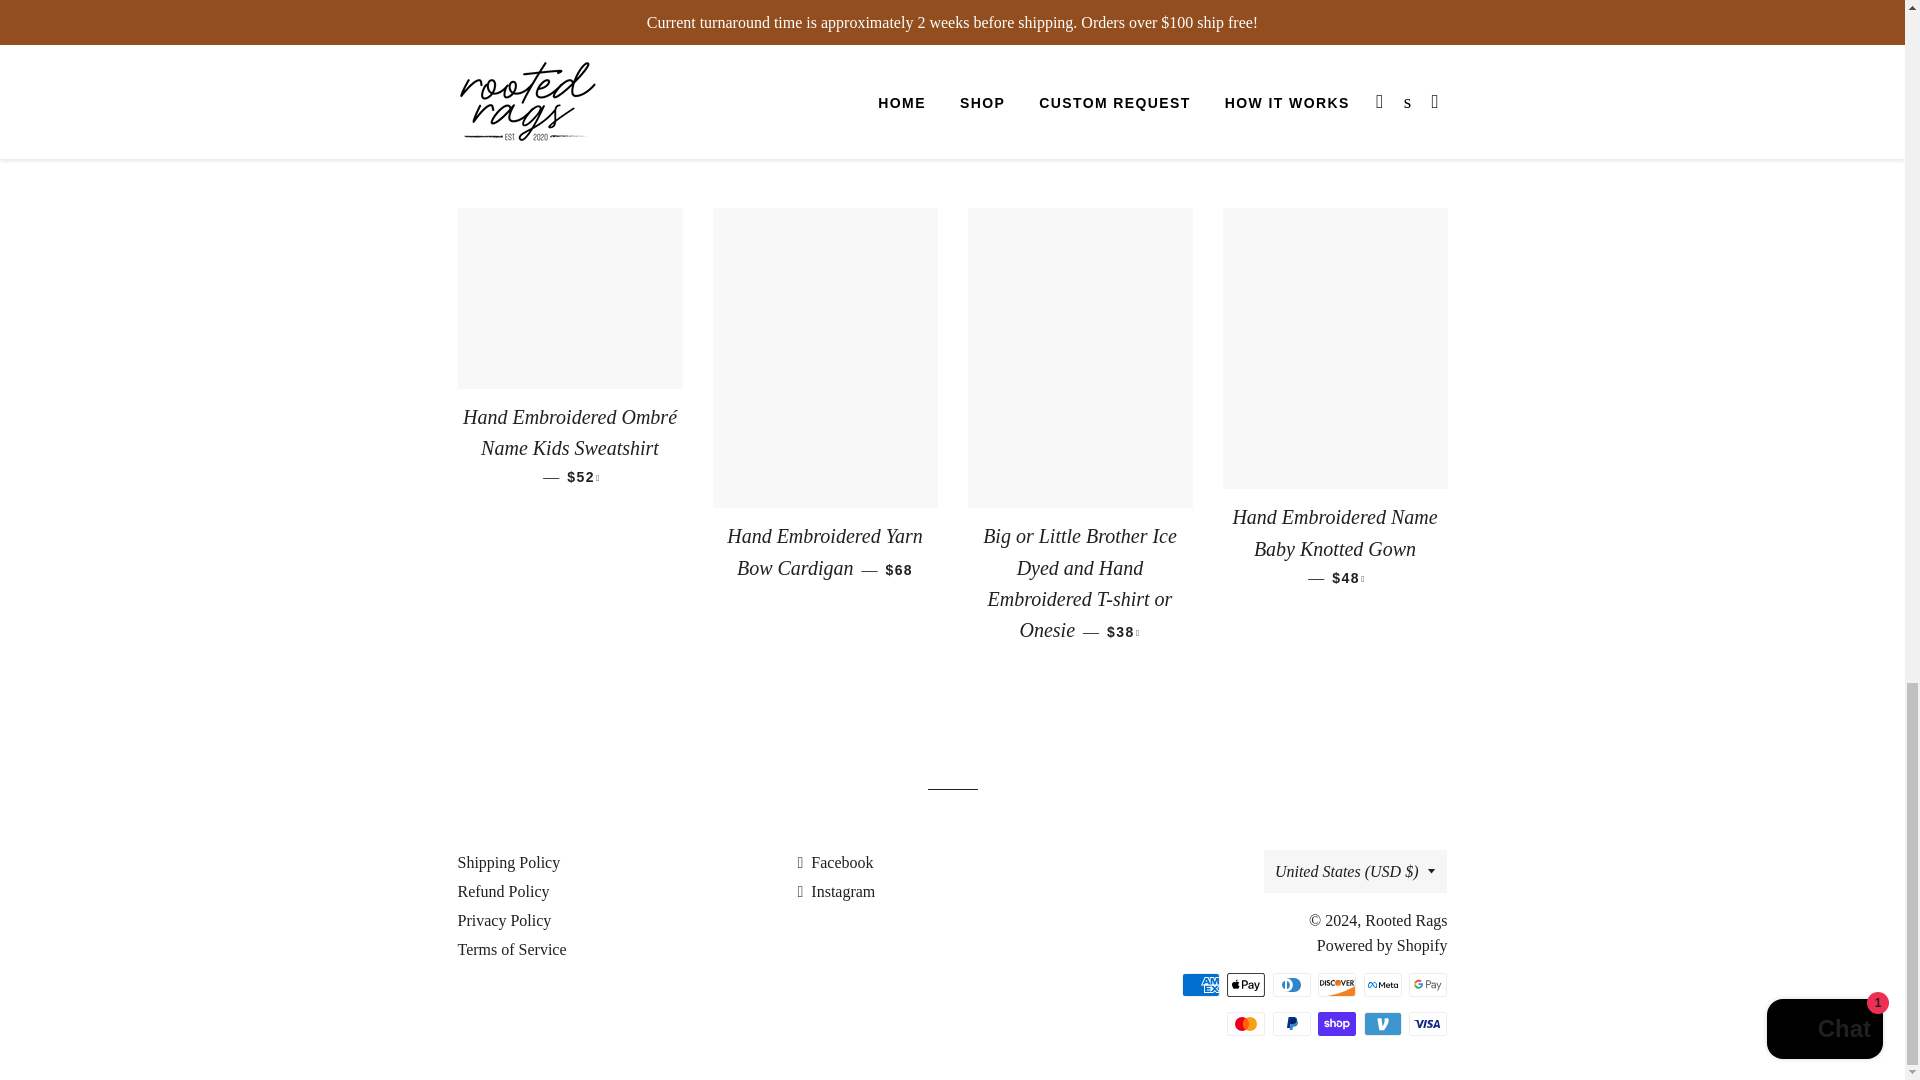 The height and width of the screenshot is (1080, 1920). What do you see at coordinates (1200, 984) in the screenshot?
I see `American Express` at bounding box center [1200, 984].